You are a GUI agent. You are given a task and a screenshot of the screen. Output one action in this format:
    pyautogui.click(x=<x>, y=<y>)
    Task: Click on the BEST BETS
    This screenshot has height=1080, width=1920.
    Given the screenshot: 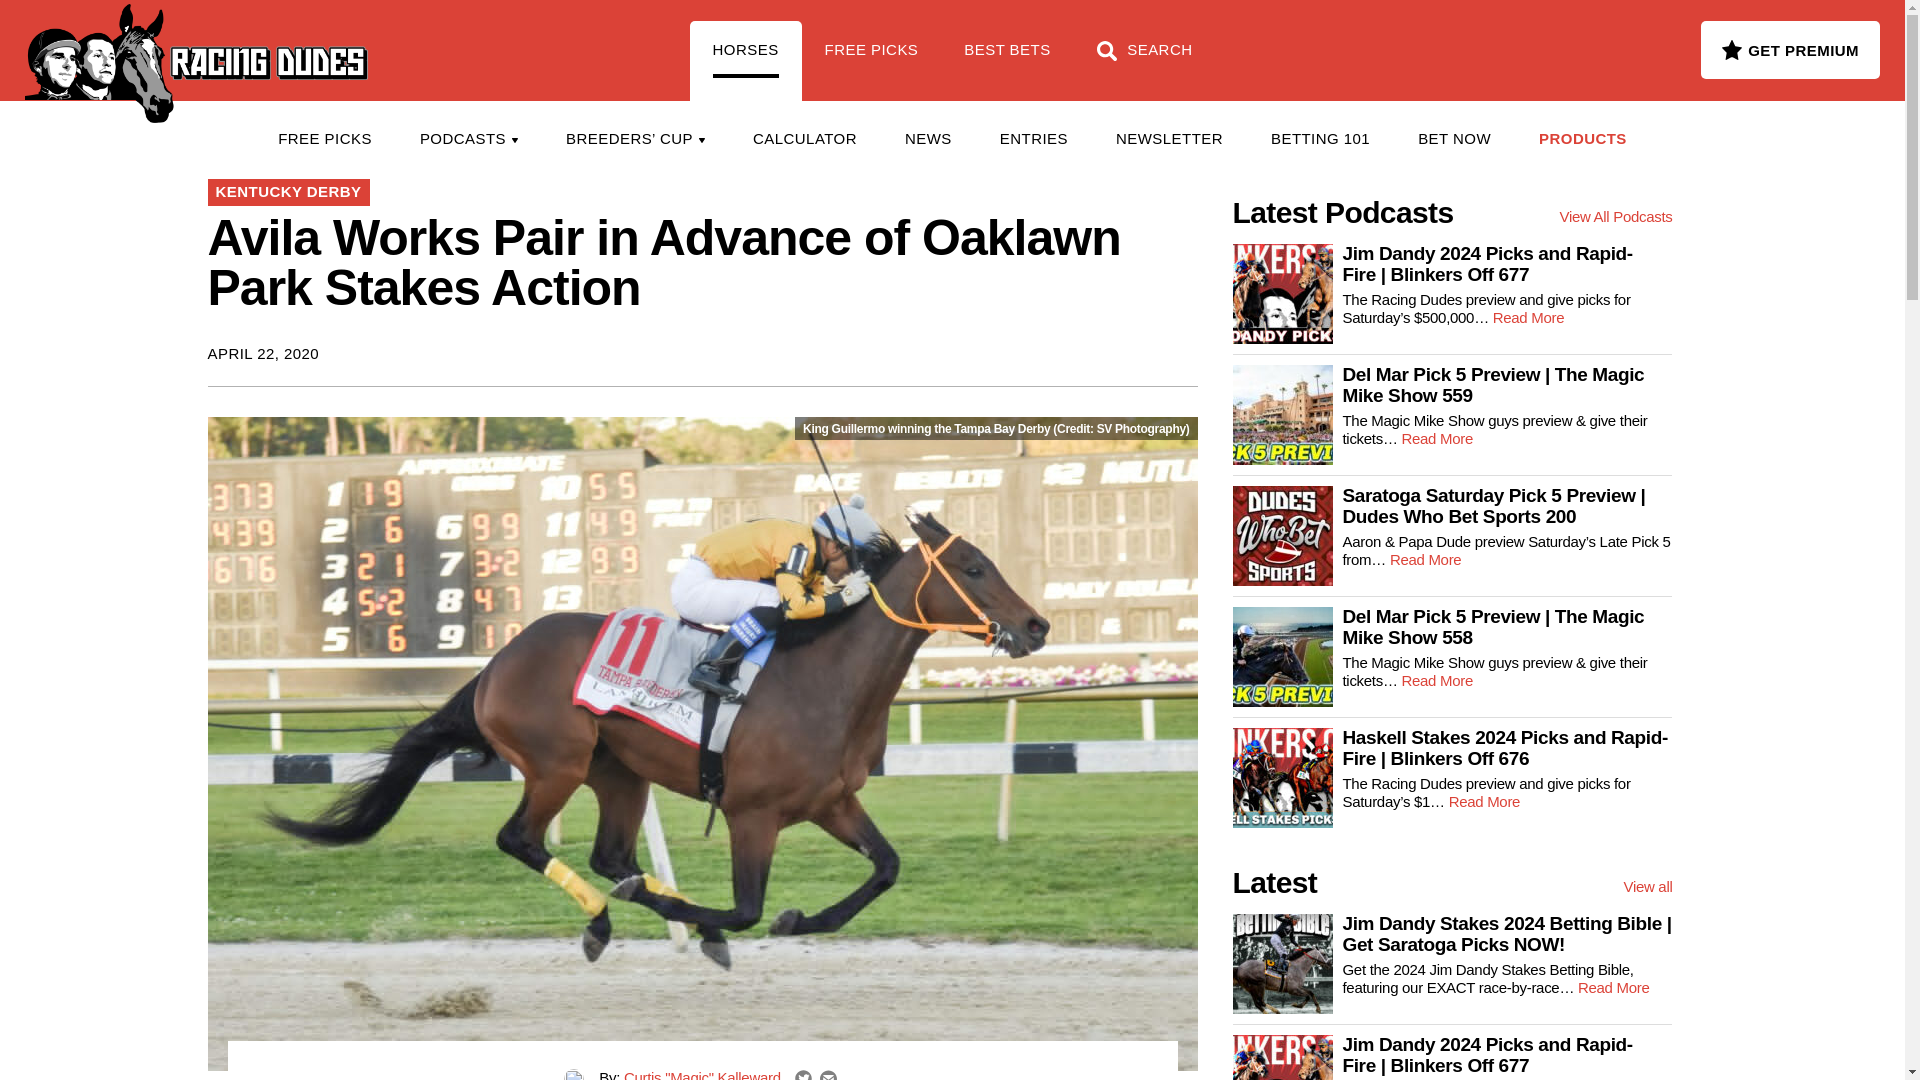 What is the action you would take?
    pyautogui.click(x=1006, y=60)
    